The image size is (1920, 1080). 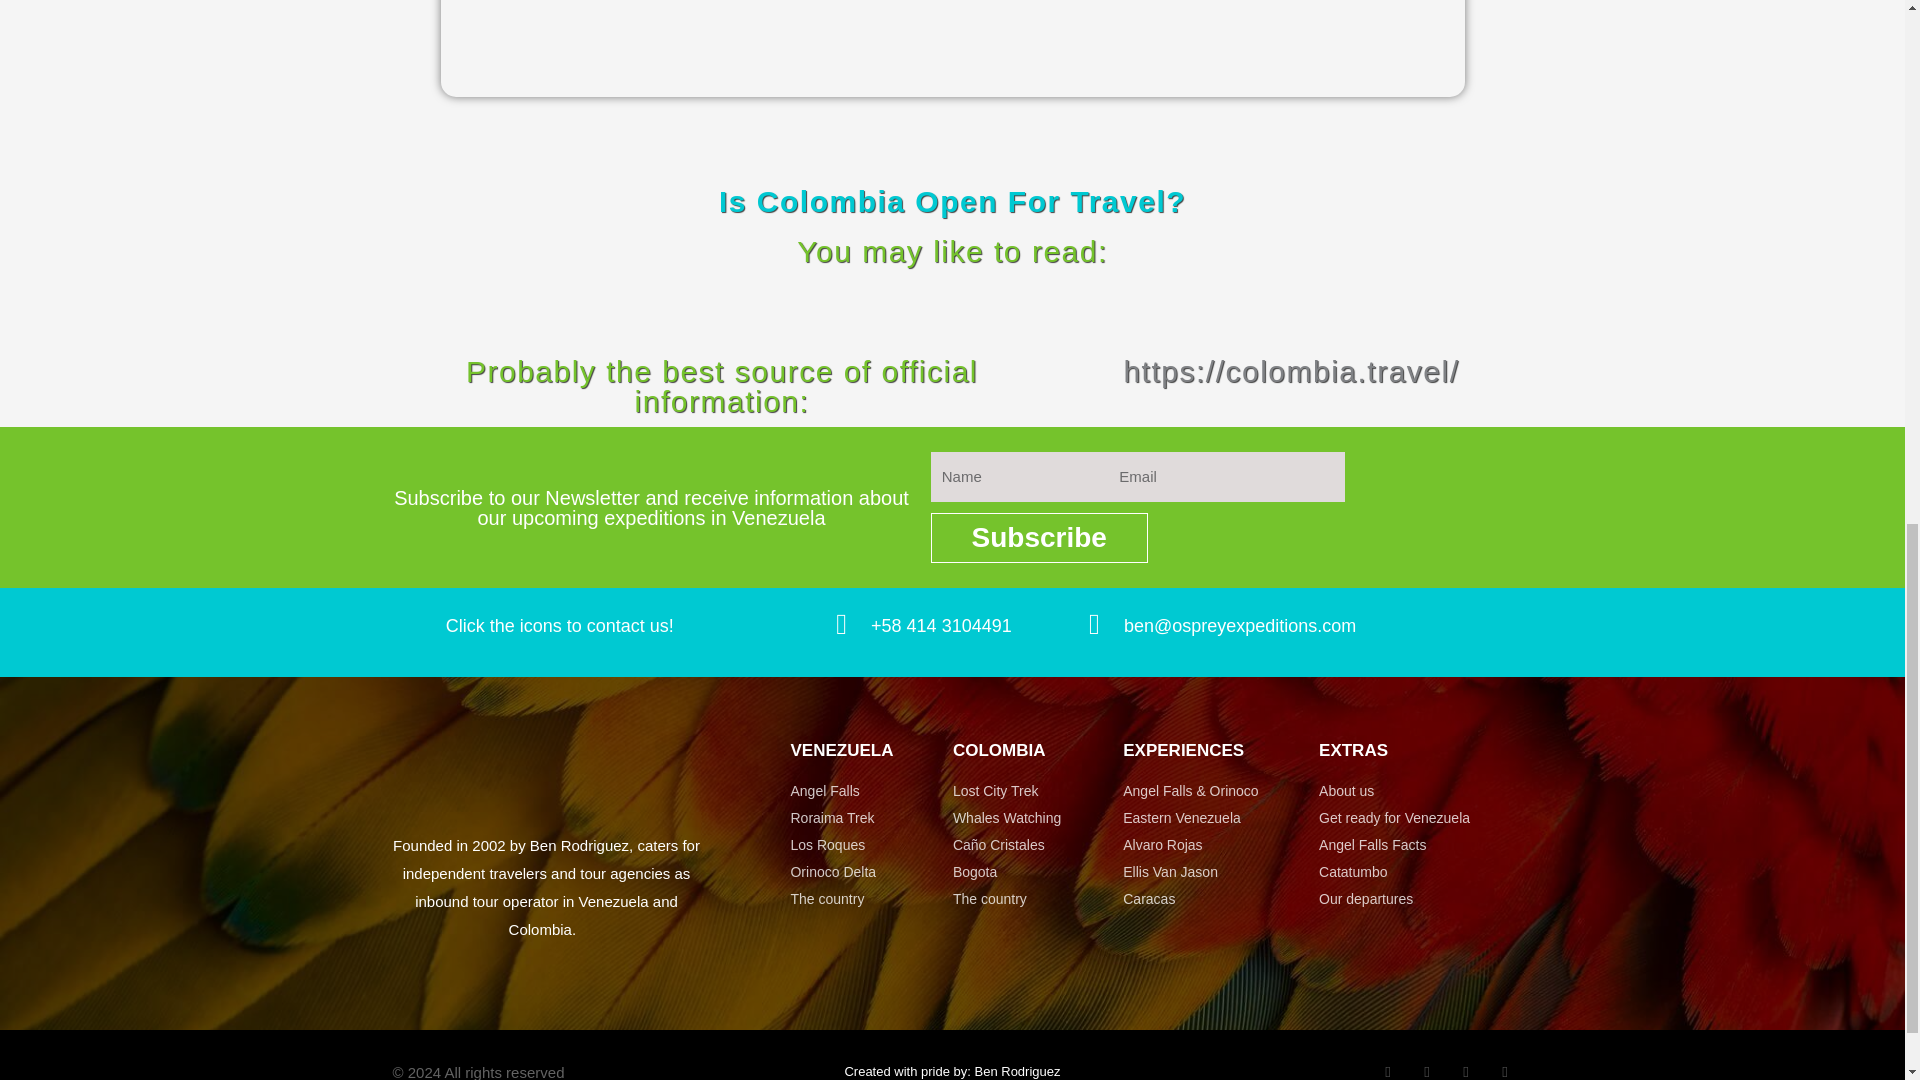 I want to click on Orinoco Delta, so click(x=870, y=872).